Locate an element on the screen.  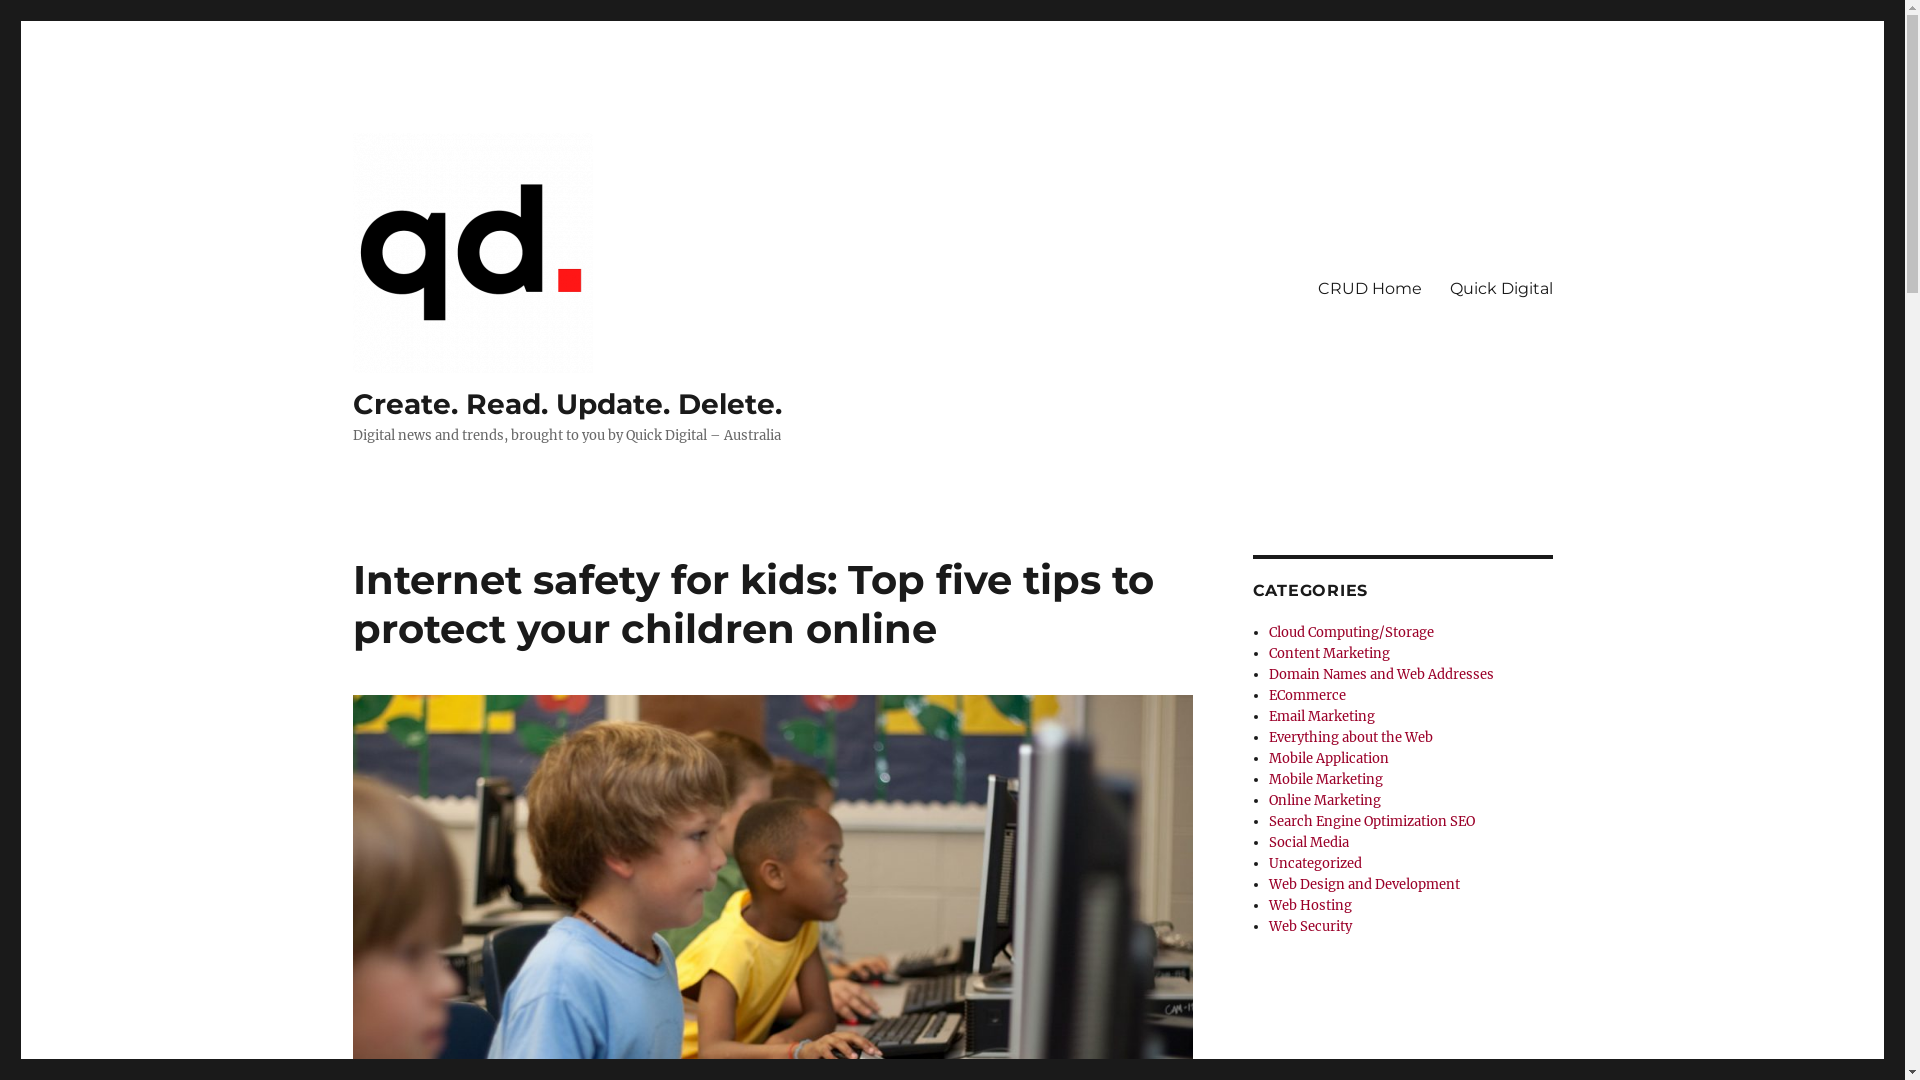
Social Media is located at coordinates (1309, 842).